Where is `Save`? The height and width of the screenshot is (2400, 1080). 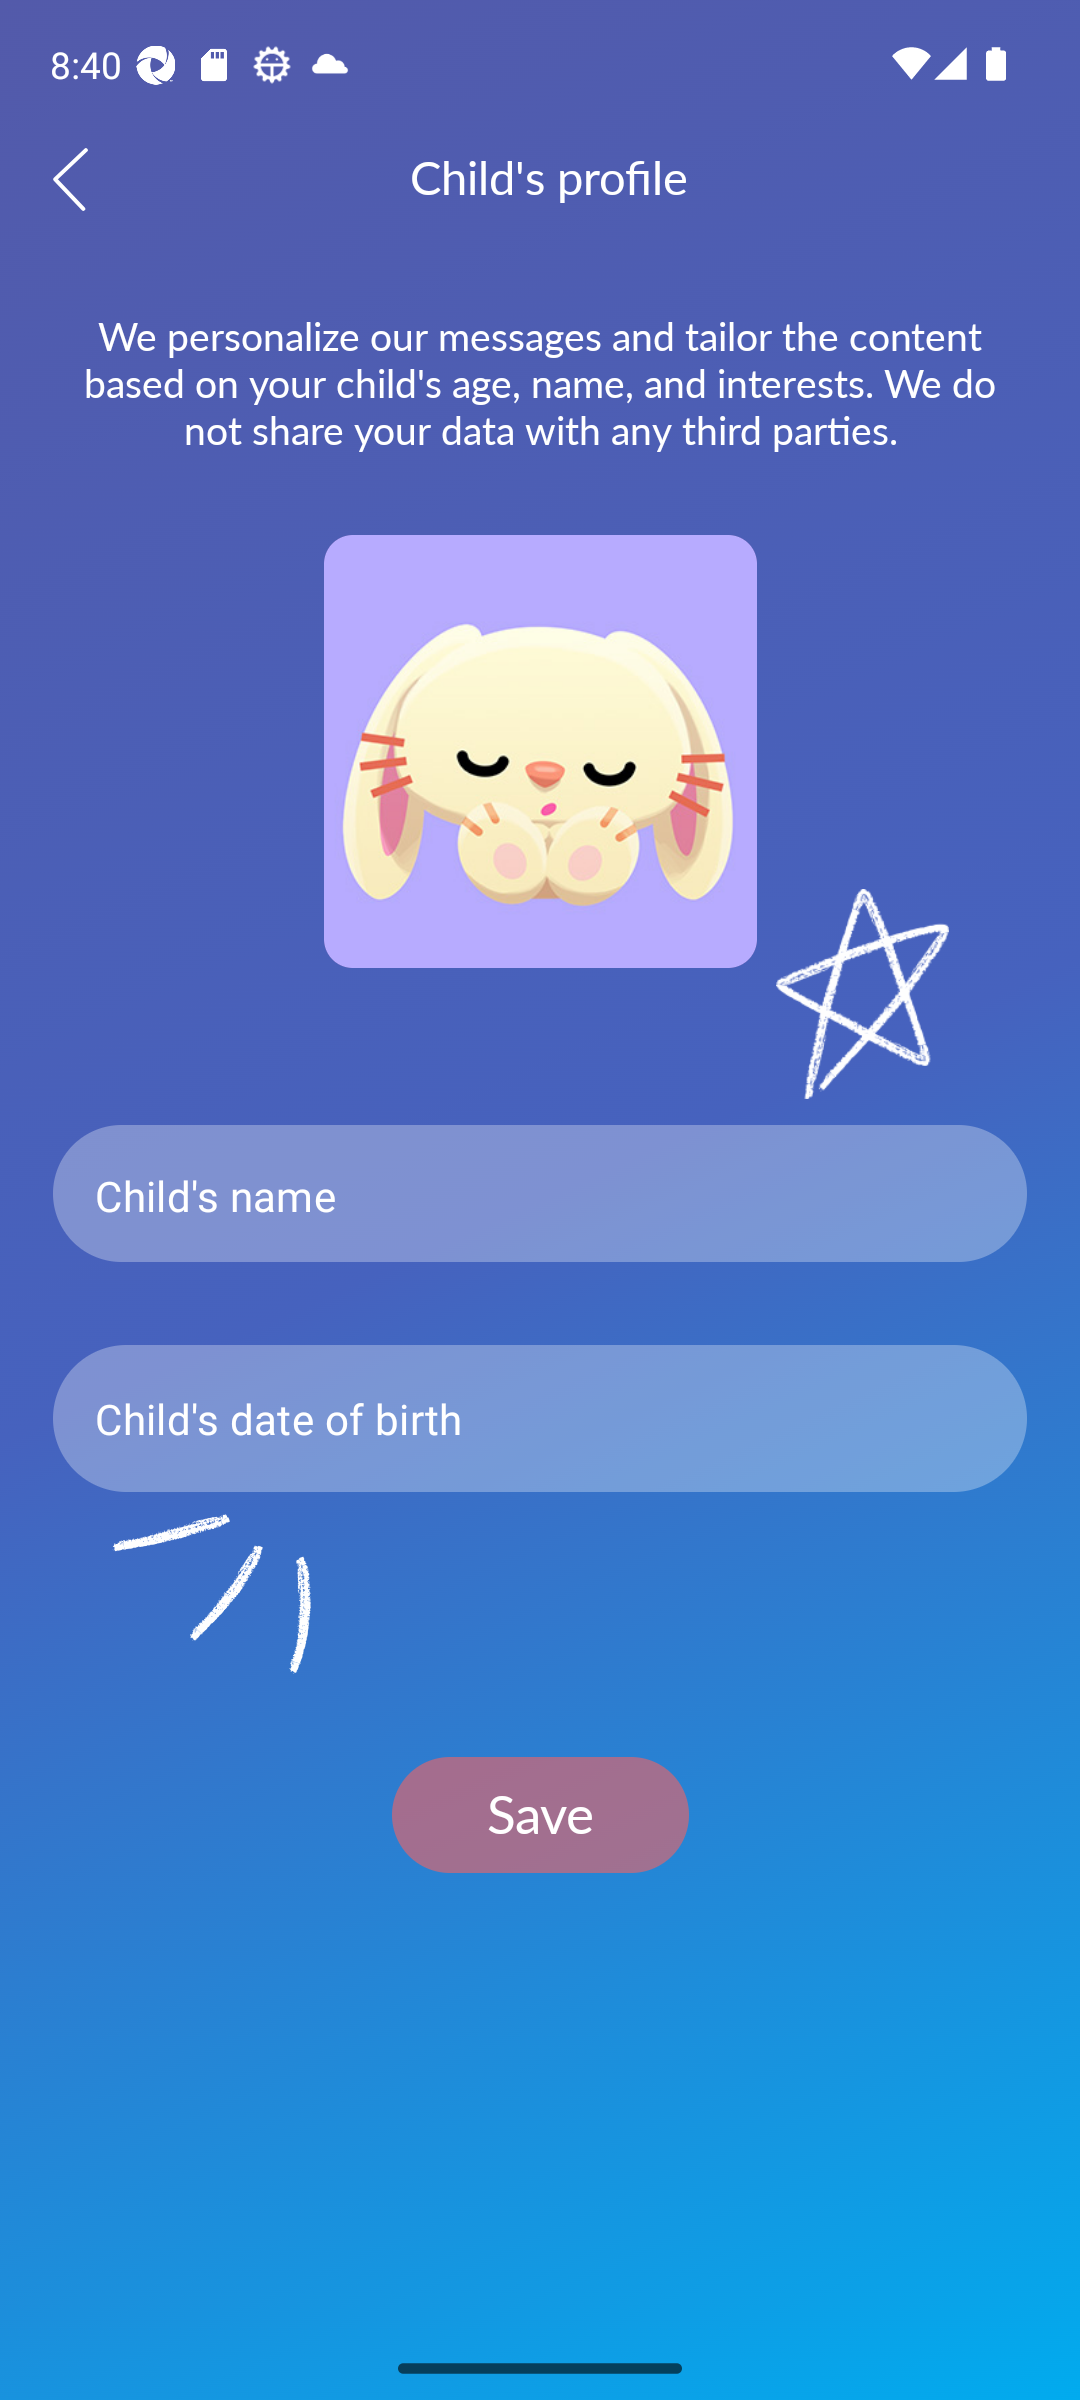
Save is located at coordinates (540, 1814).